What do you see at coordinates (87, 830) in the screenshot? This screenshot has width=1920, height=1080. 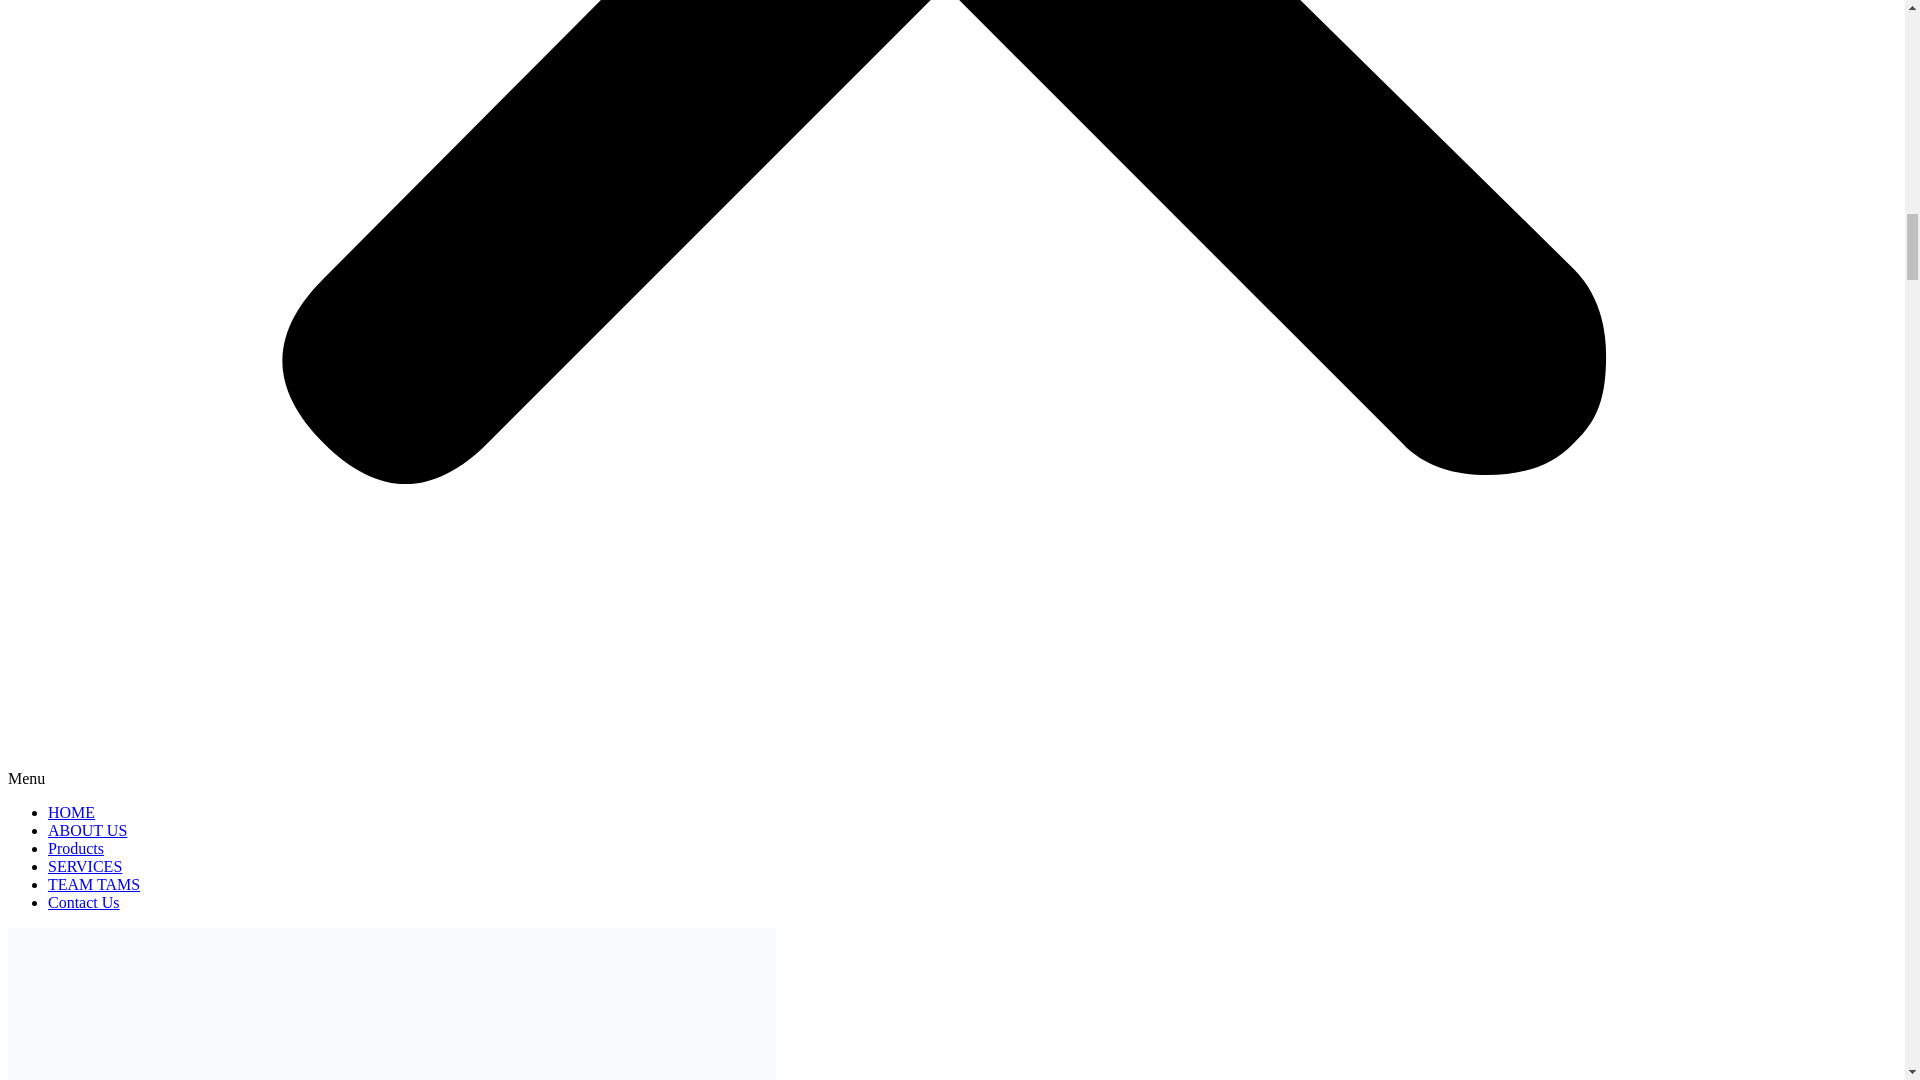 I see `ABOUT US` at bounding box center [87, 830].